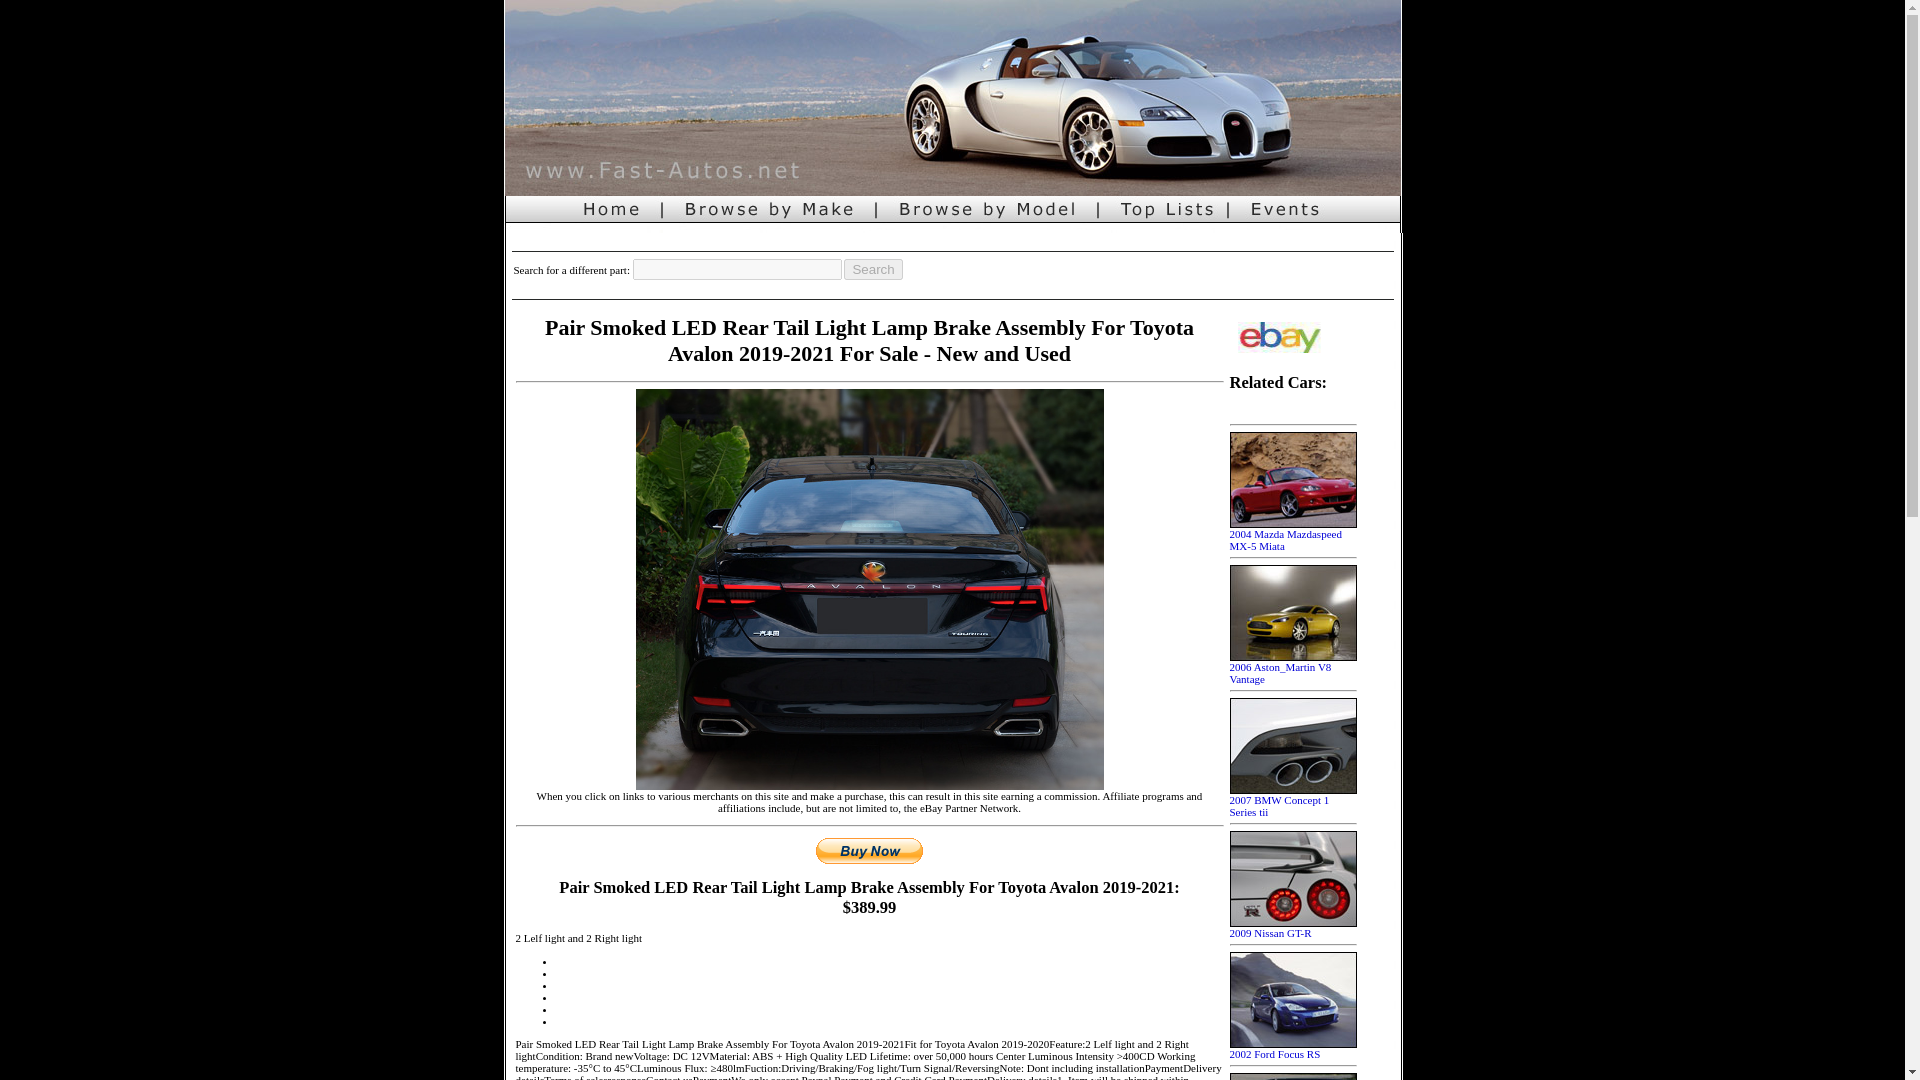  What do you see at coordinates (1294, 534) in the screenshot?
I see `2004 Mazda Mazdaspeed MX-5 Miata pictures` at bounding box center [1294, 534].